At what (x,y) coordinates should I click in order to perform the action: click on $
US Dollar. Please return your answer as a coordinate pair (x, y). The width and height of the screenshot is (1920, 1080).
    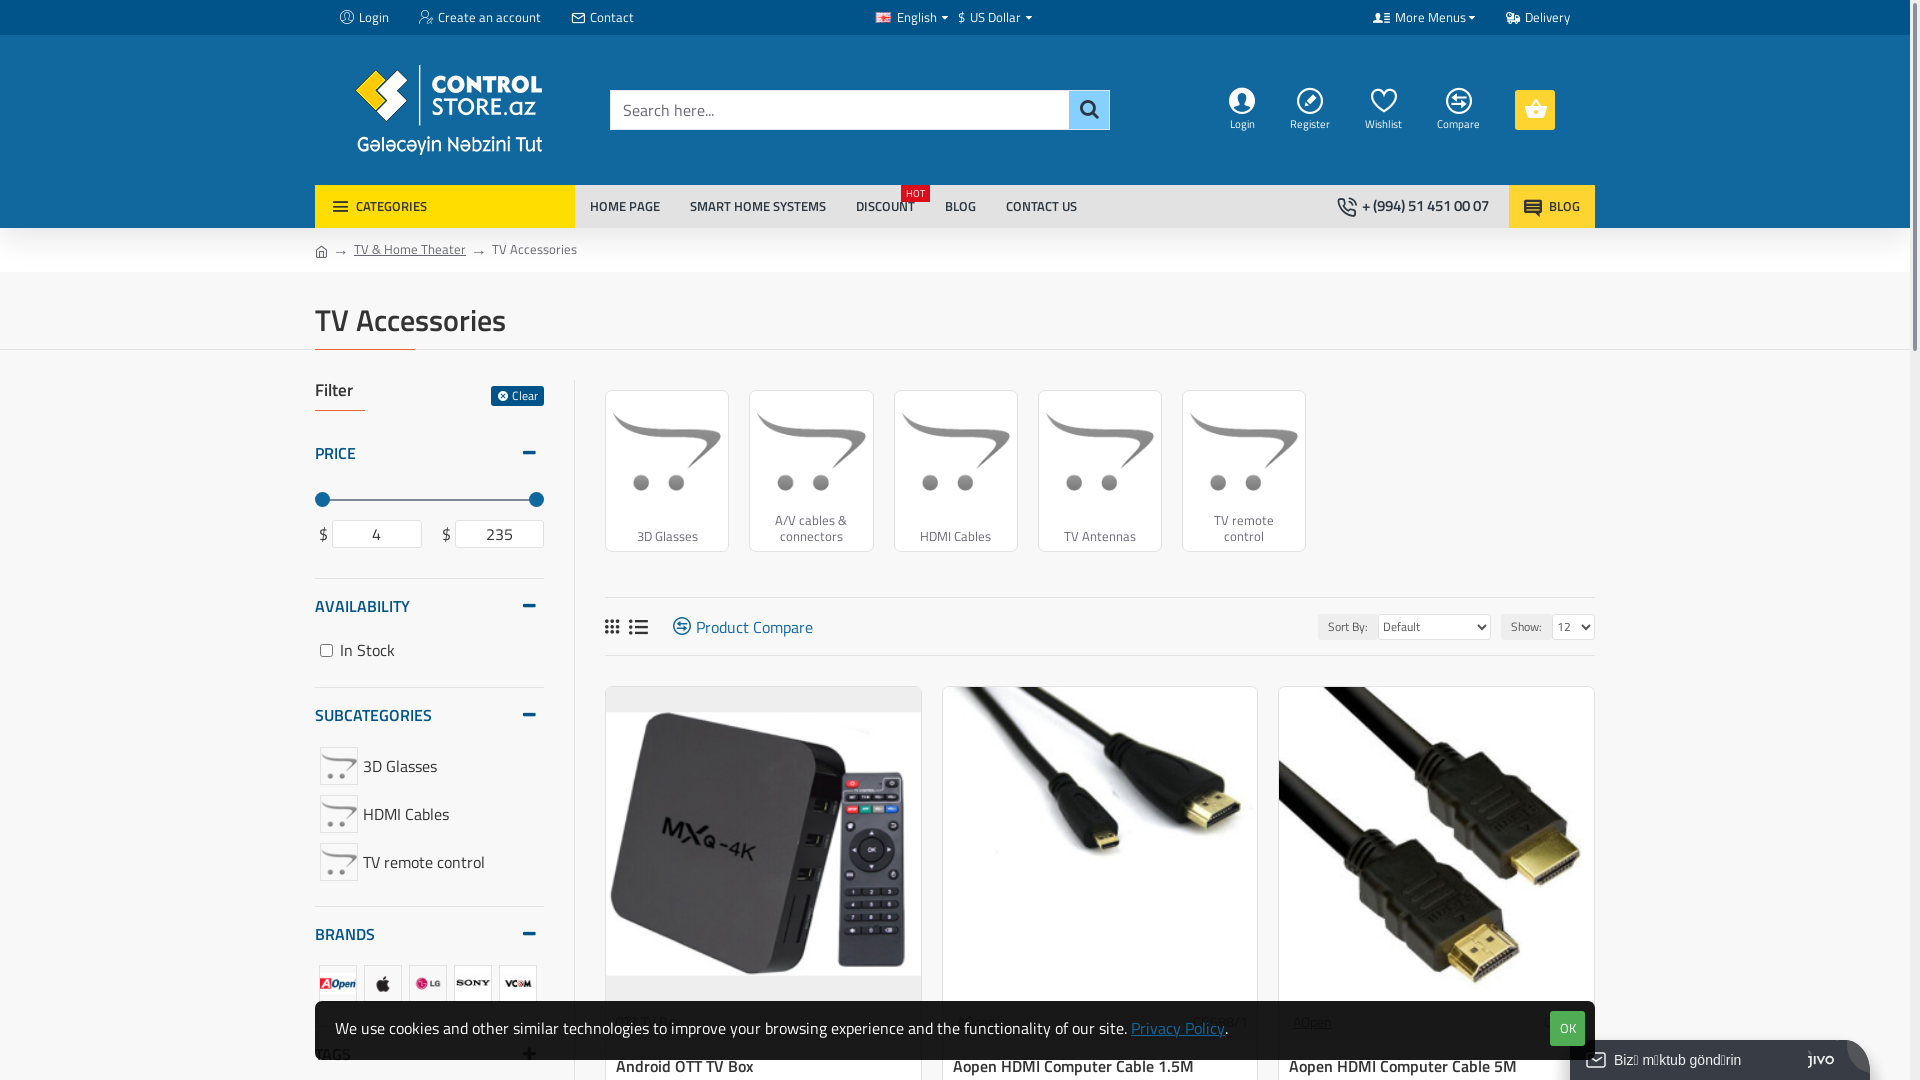
    Looking at the image, I should click on (990, 18).